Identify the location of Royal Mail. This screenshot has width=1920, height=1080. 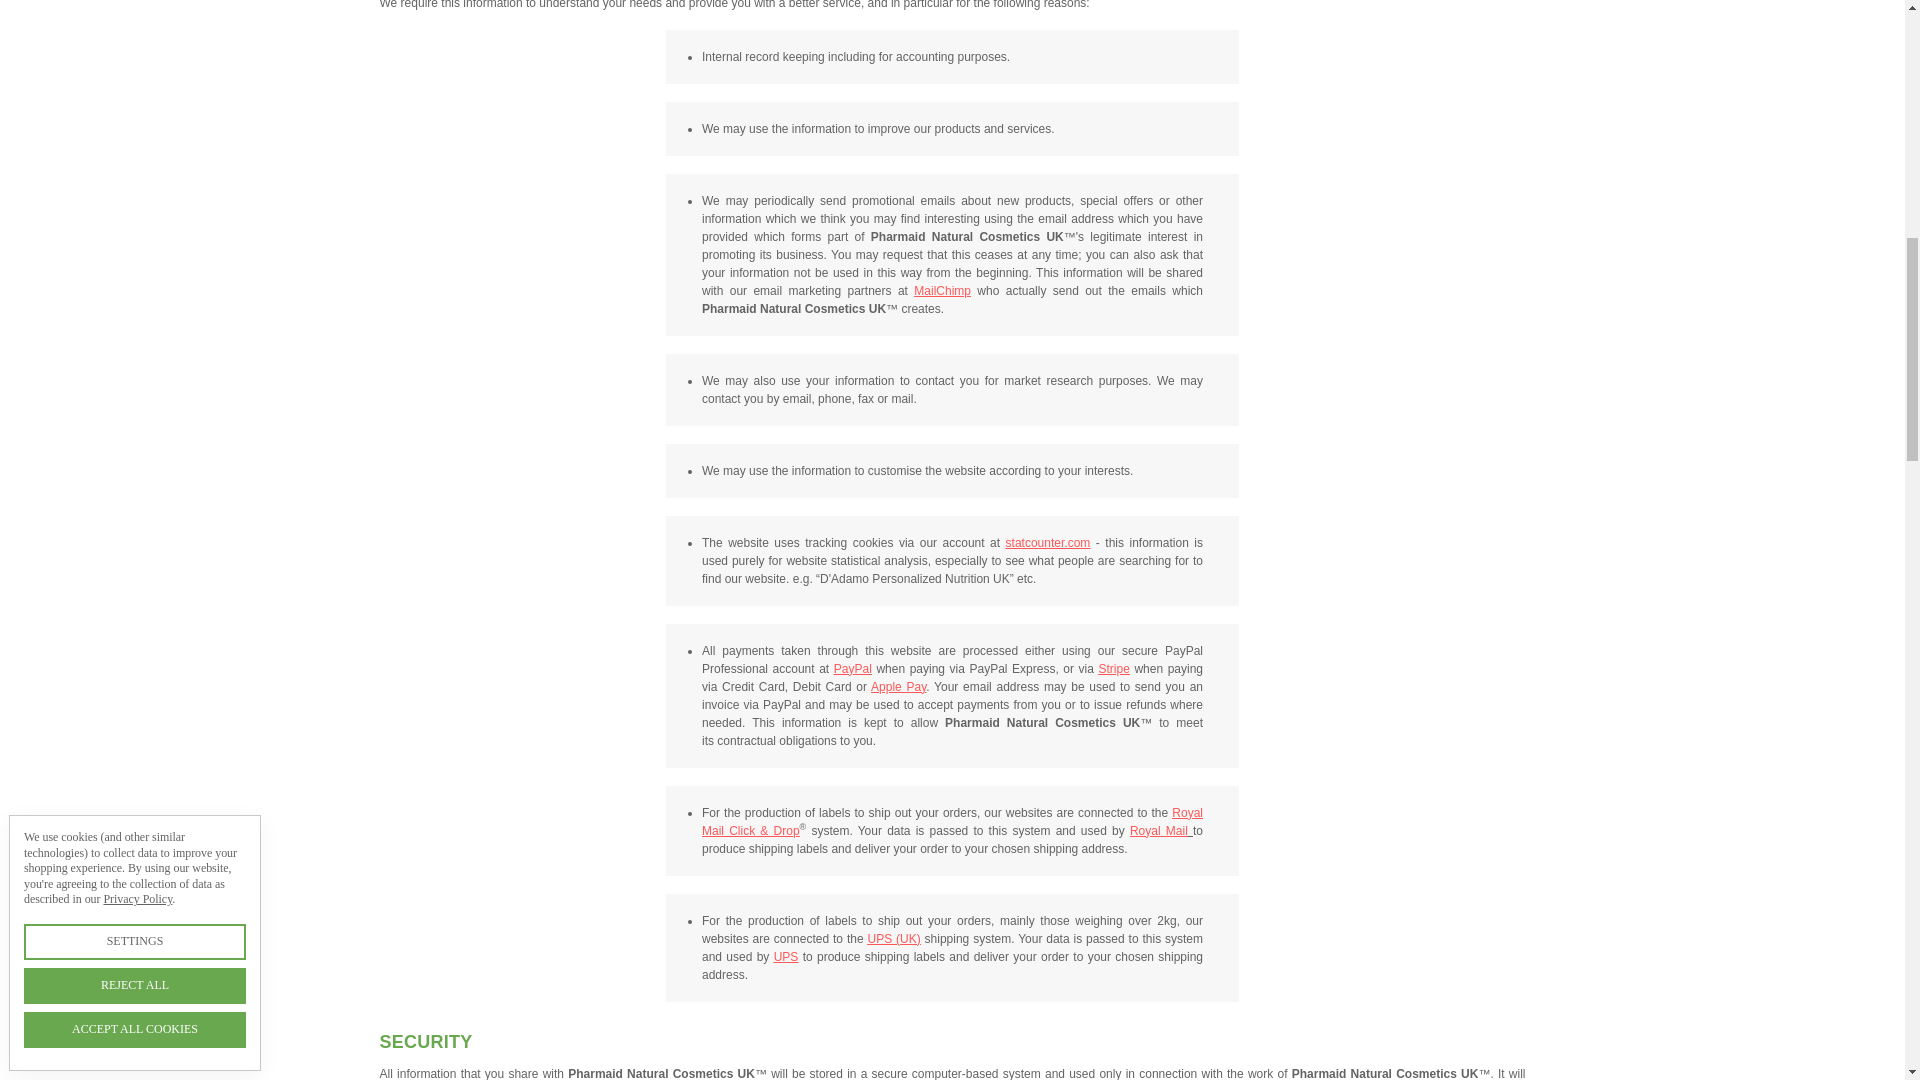
(1159, 831).